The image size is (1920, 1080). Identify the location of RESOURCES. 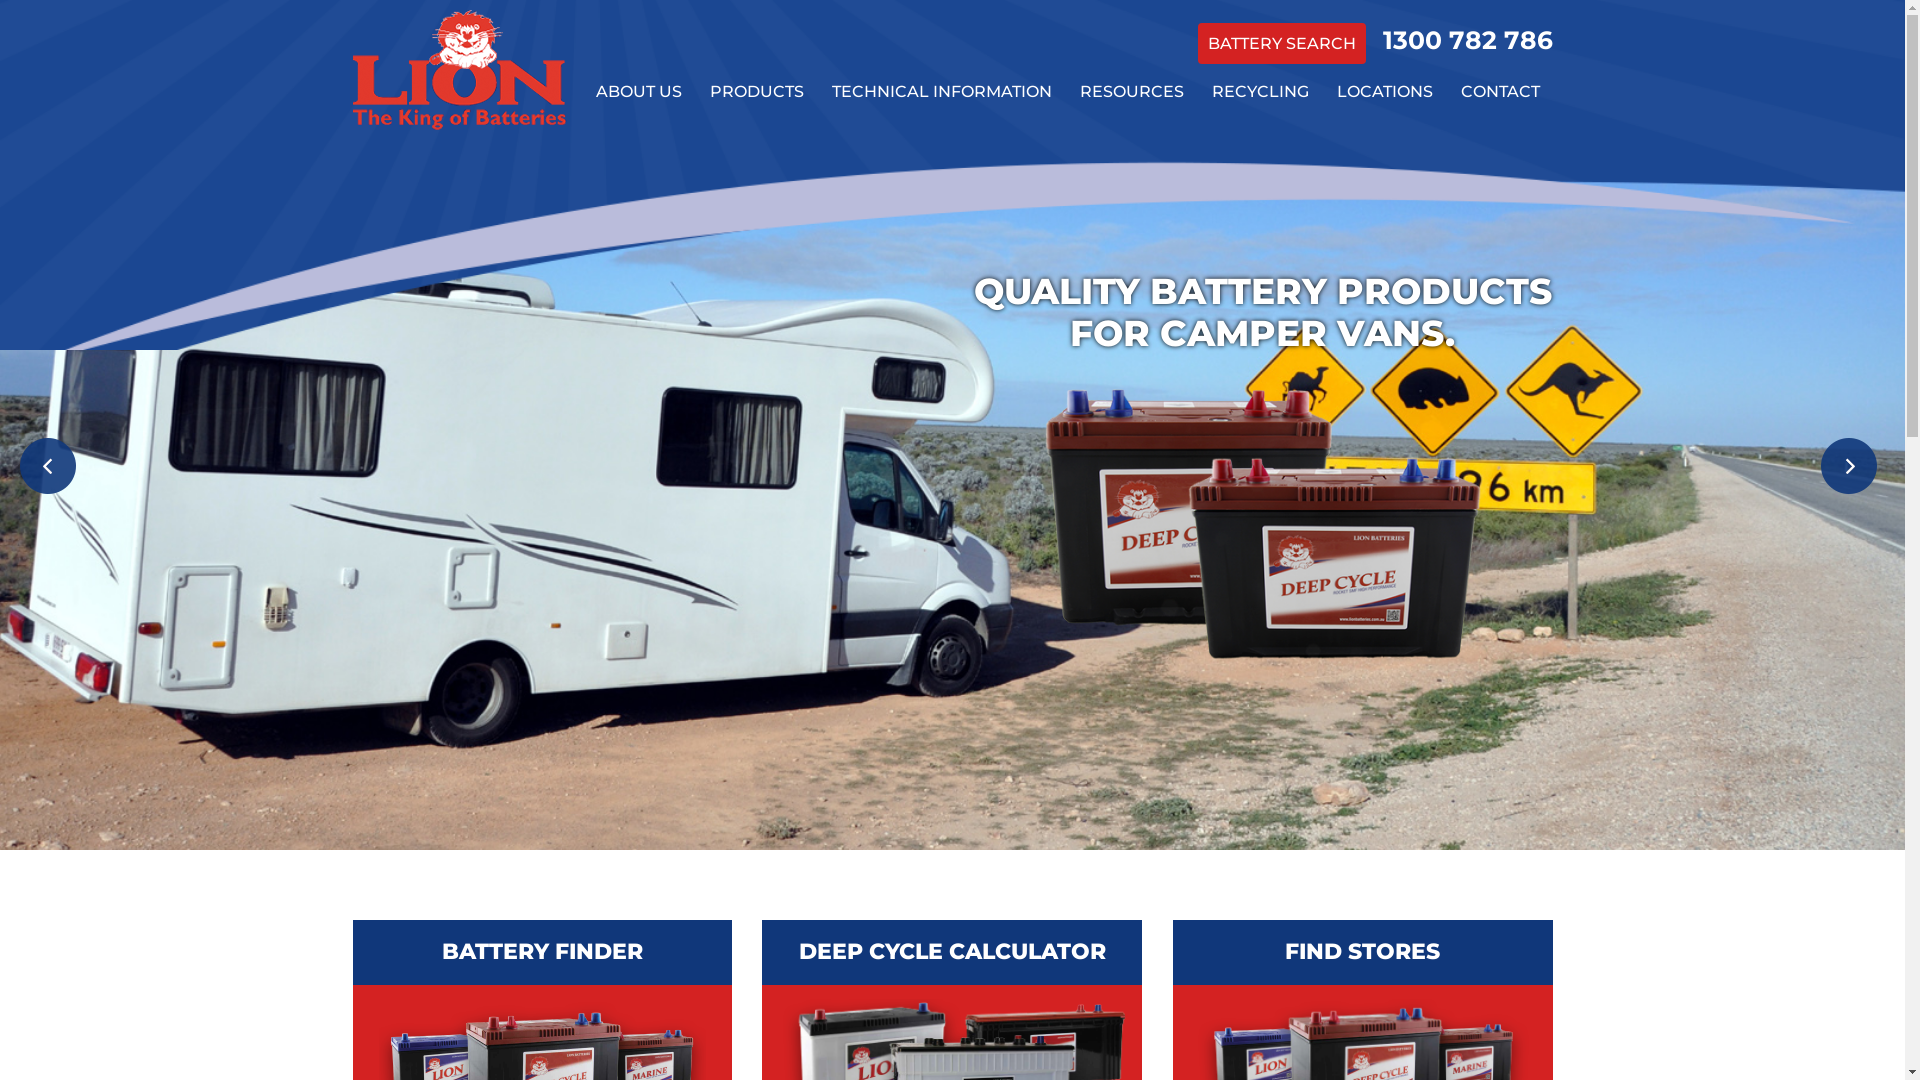
(1131, 92).